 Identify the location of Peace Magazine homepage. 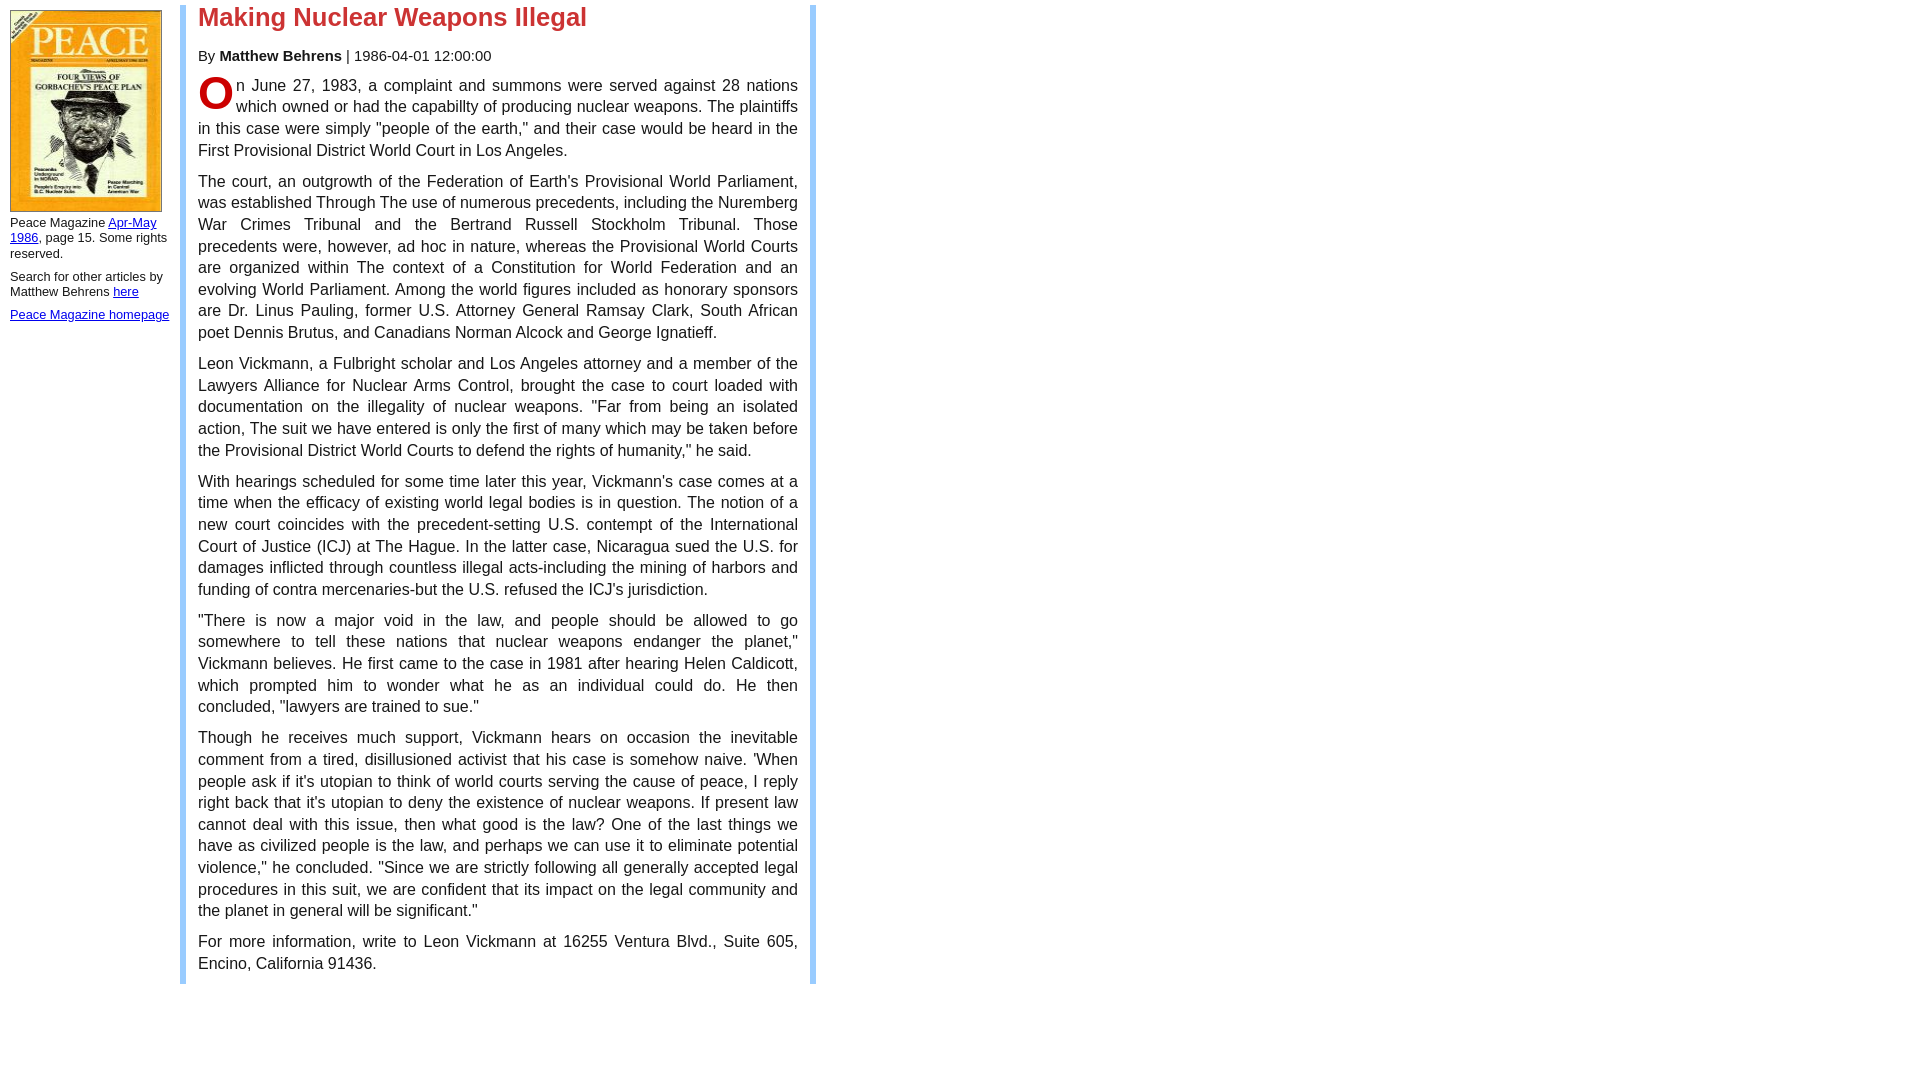
(88, 314).